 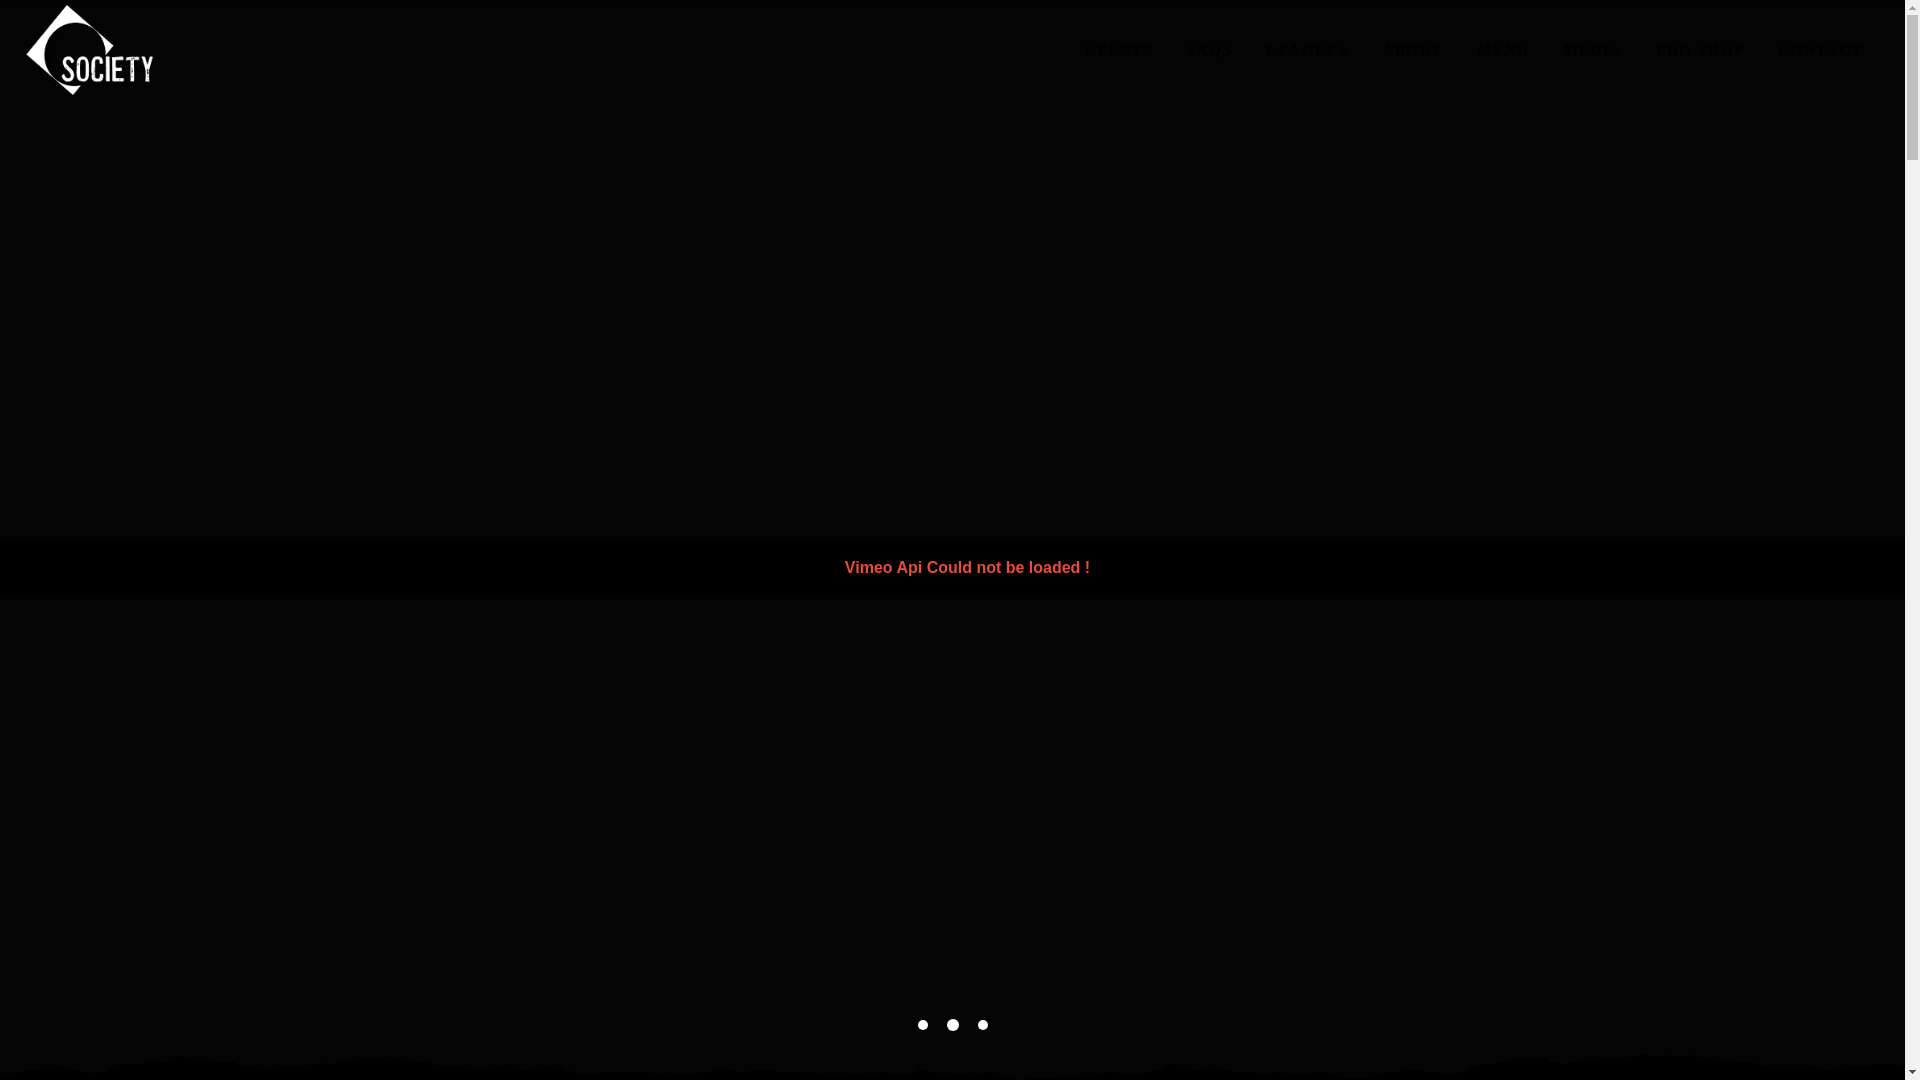 What do you see at coordinates (1700, 50) in the screenshot?
I see `PRO SHOP` at bounding box center [1700, 50].